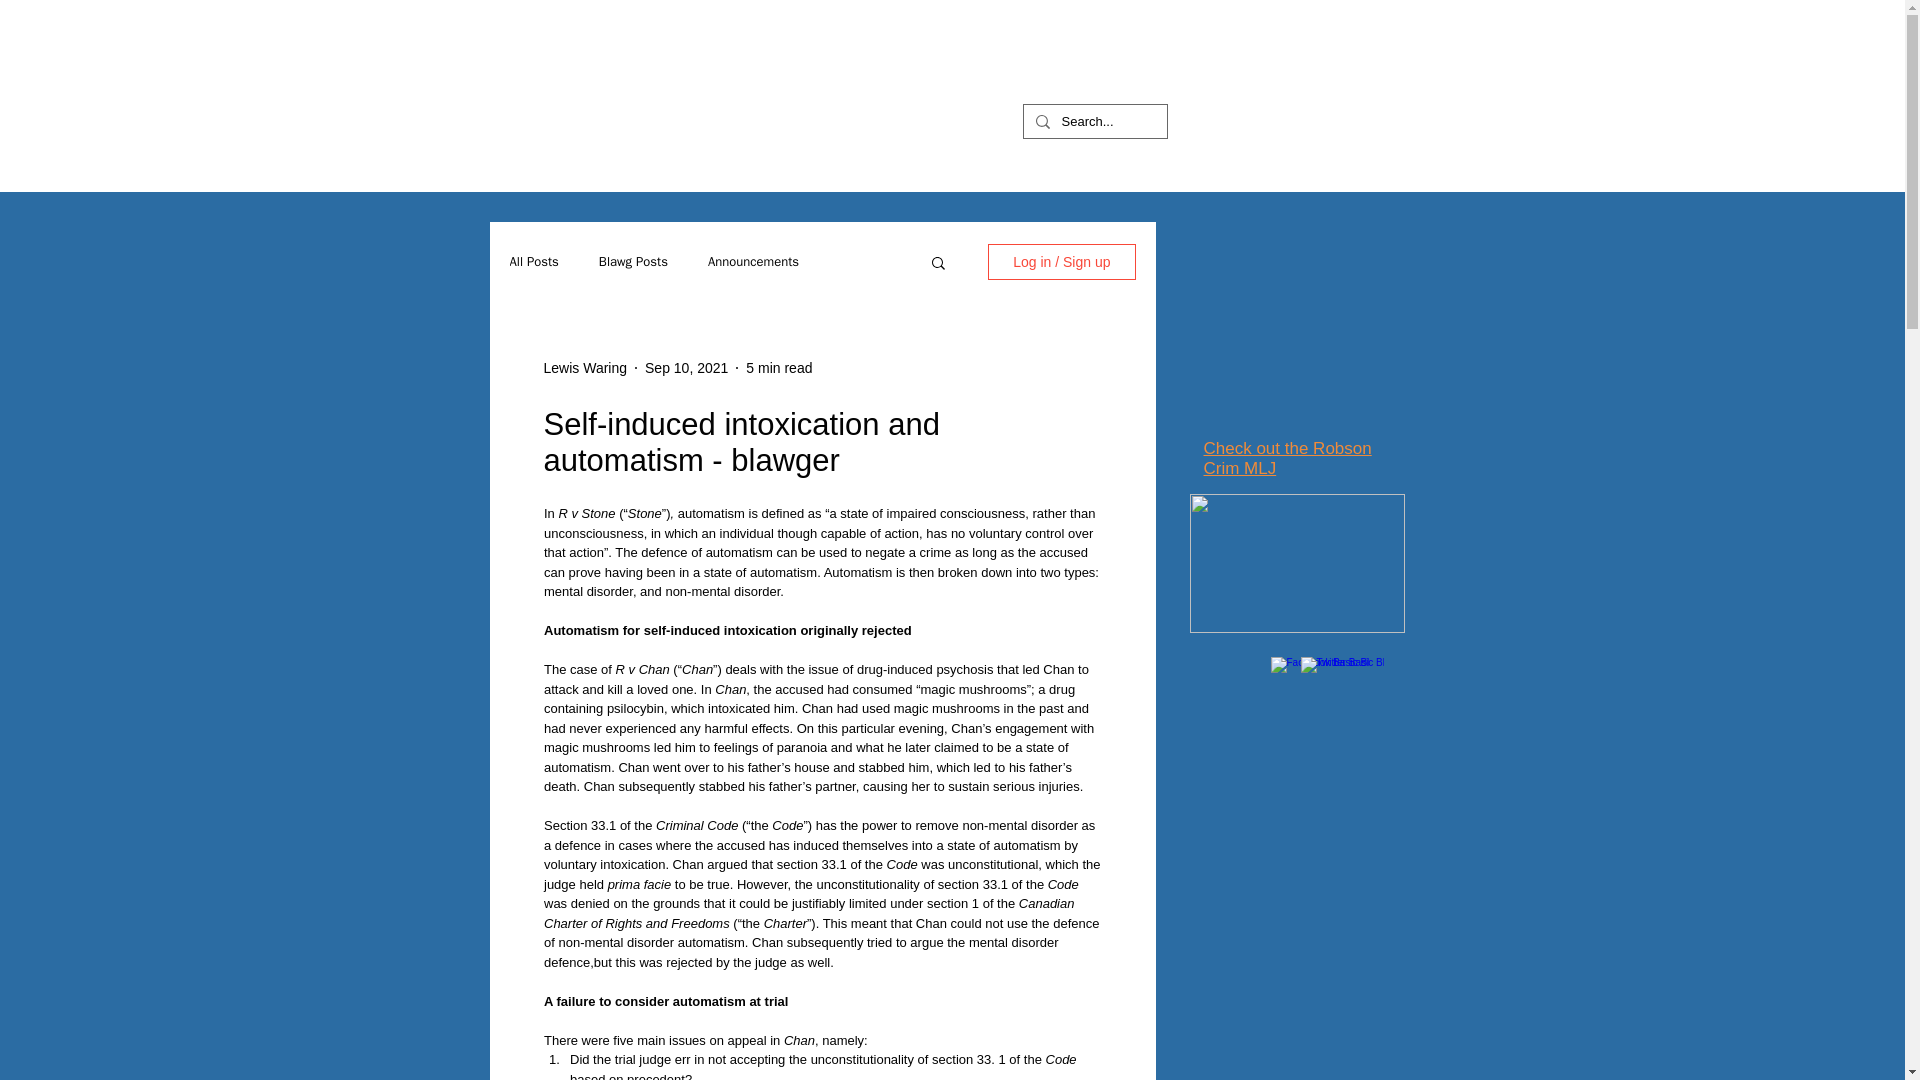 The image size is (1920, 1080). Describe the element at coordinates (585, 368) in the screenshot. I see `Lewis Waring` at that location.